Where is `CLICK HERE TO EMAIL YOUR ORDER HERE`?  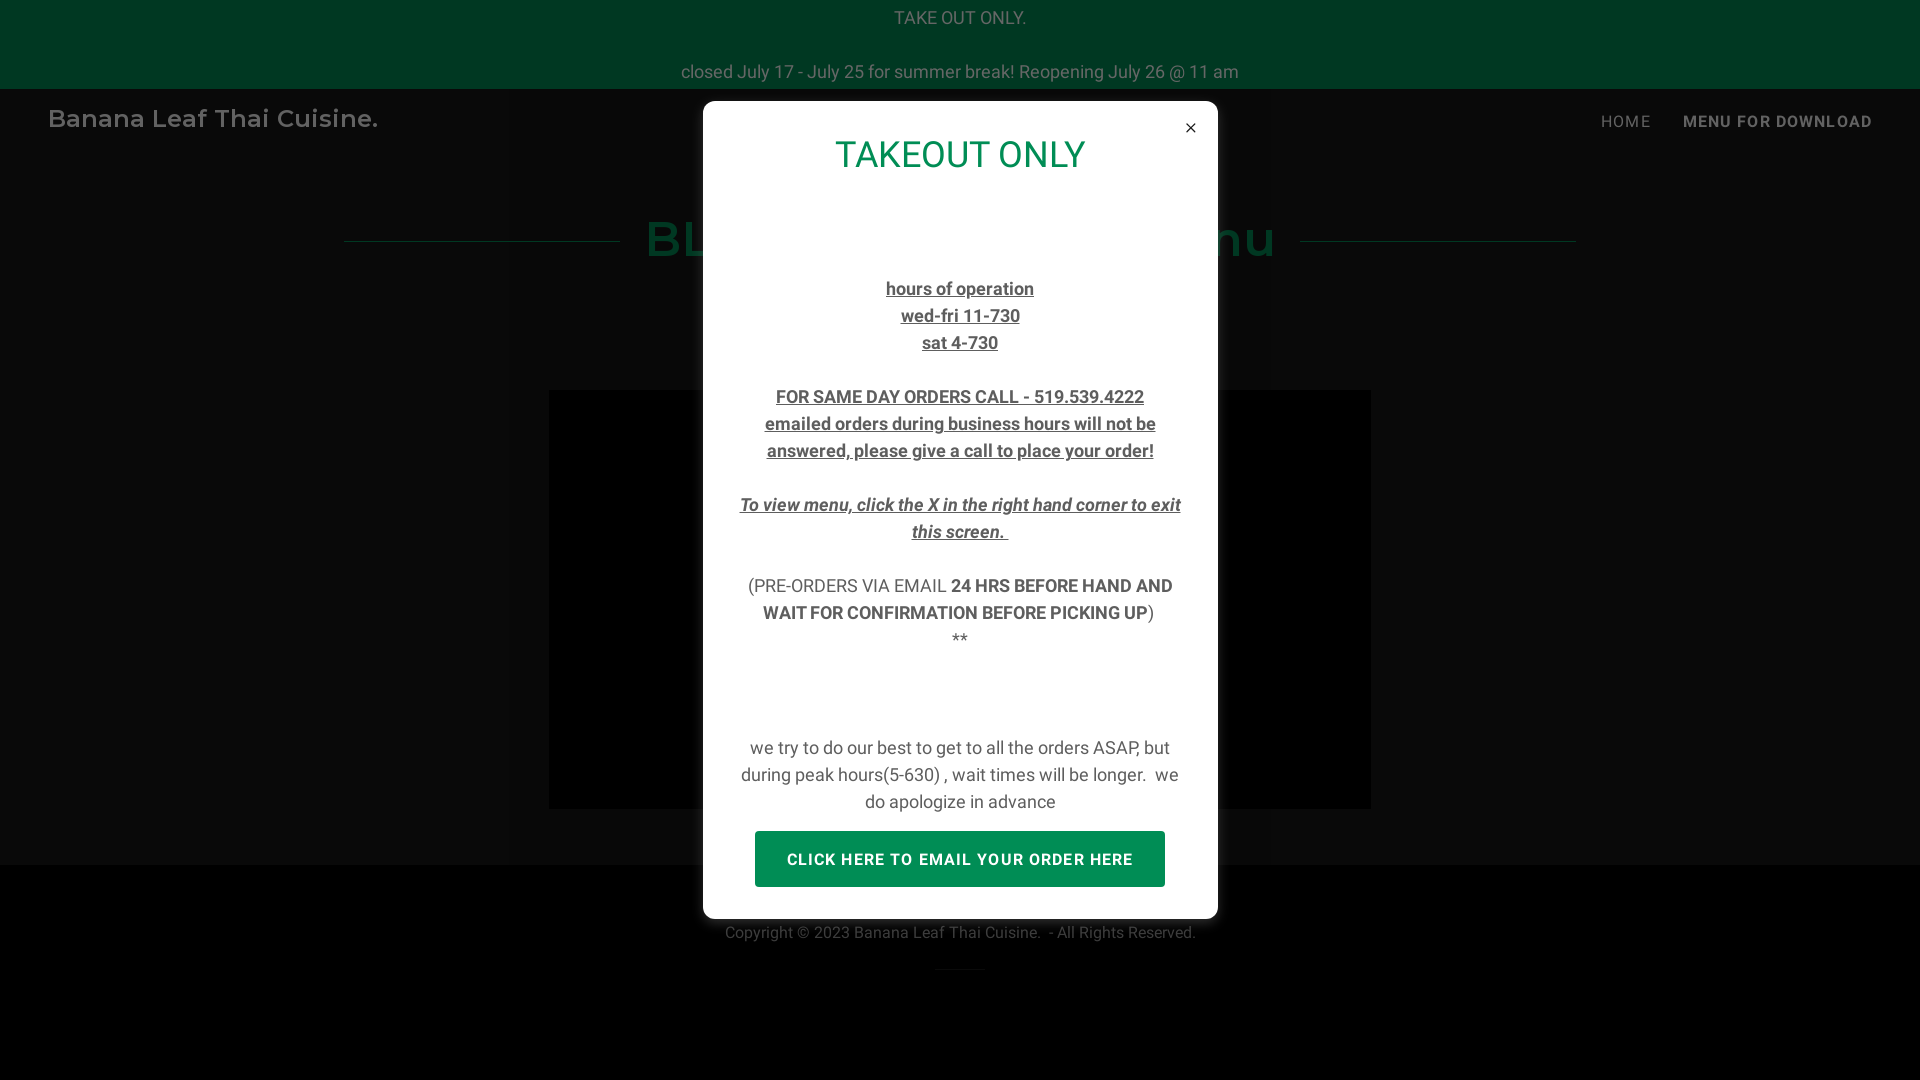 CLICK HERE TO EMAIL YOUR ORDER HERE is located at coordinates (960, 859).